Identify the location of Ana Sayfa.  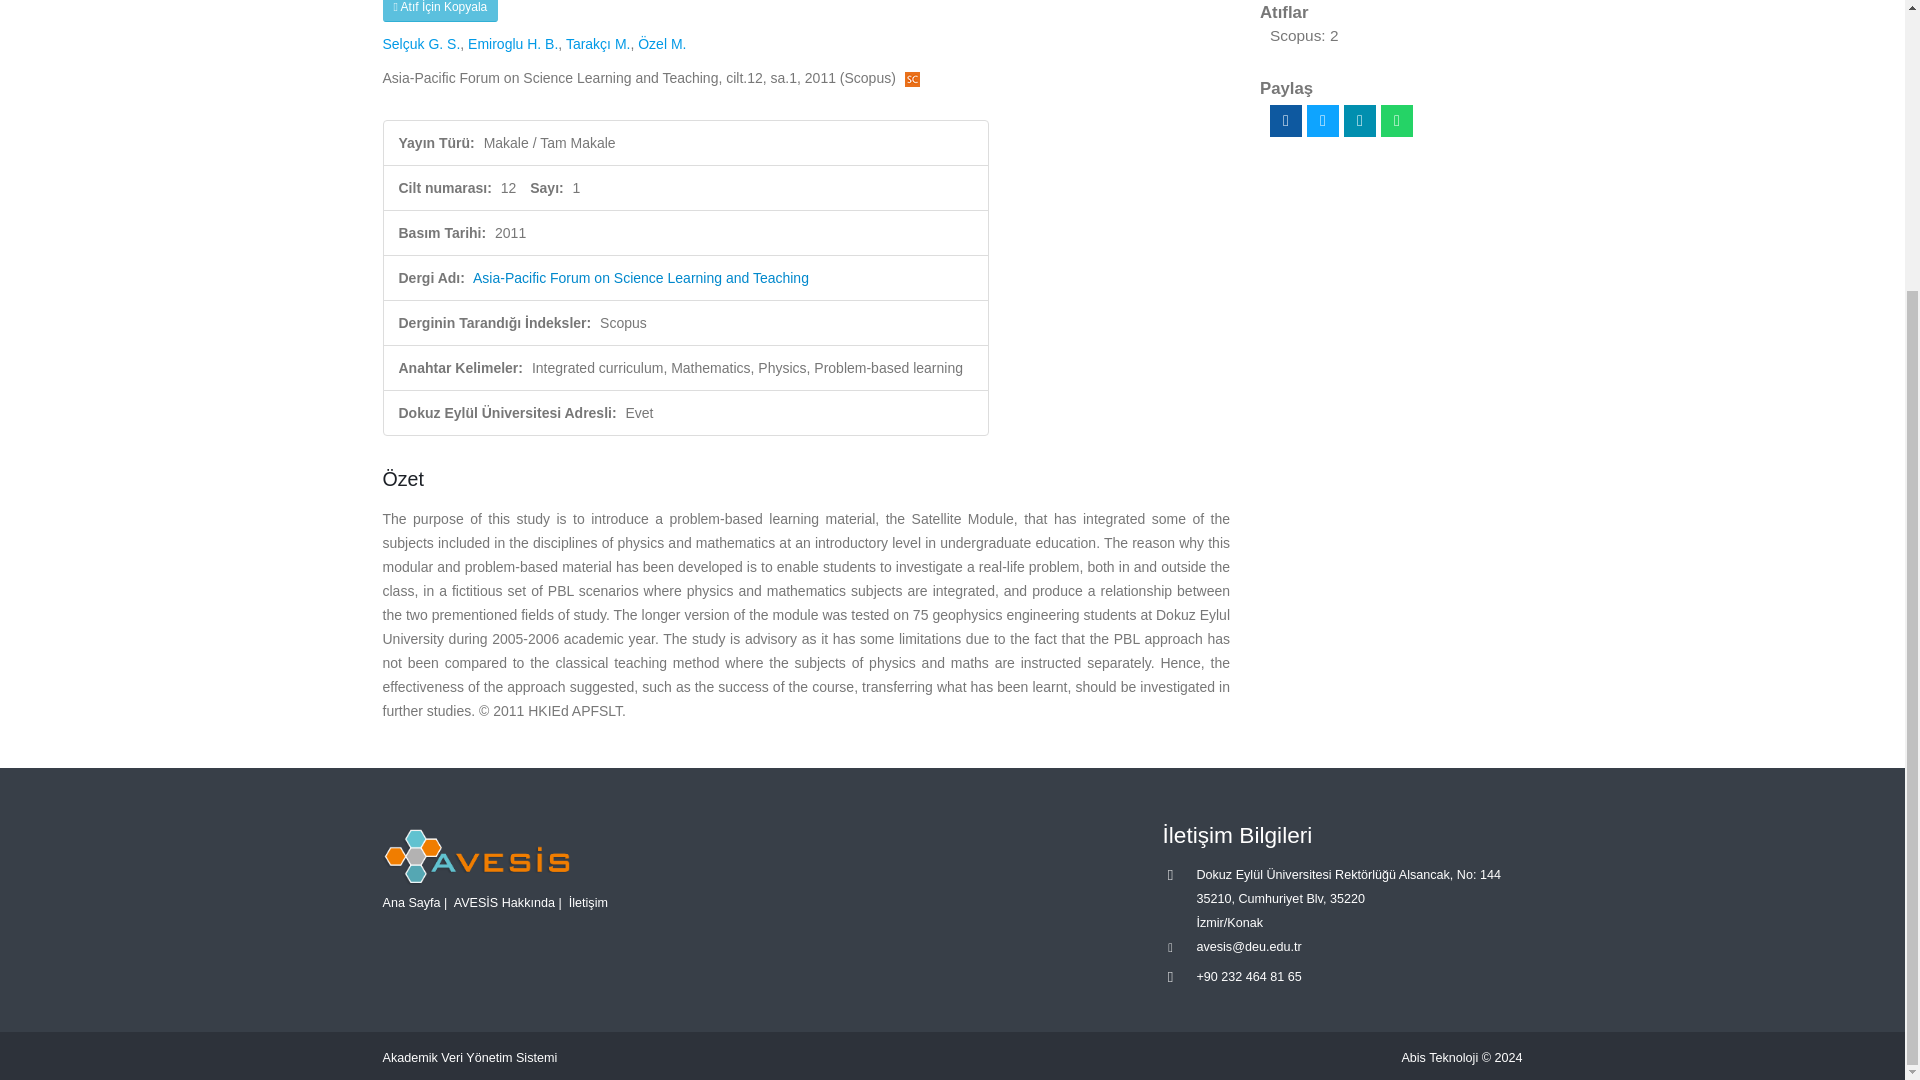
(410, 903).